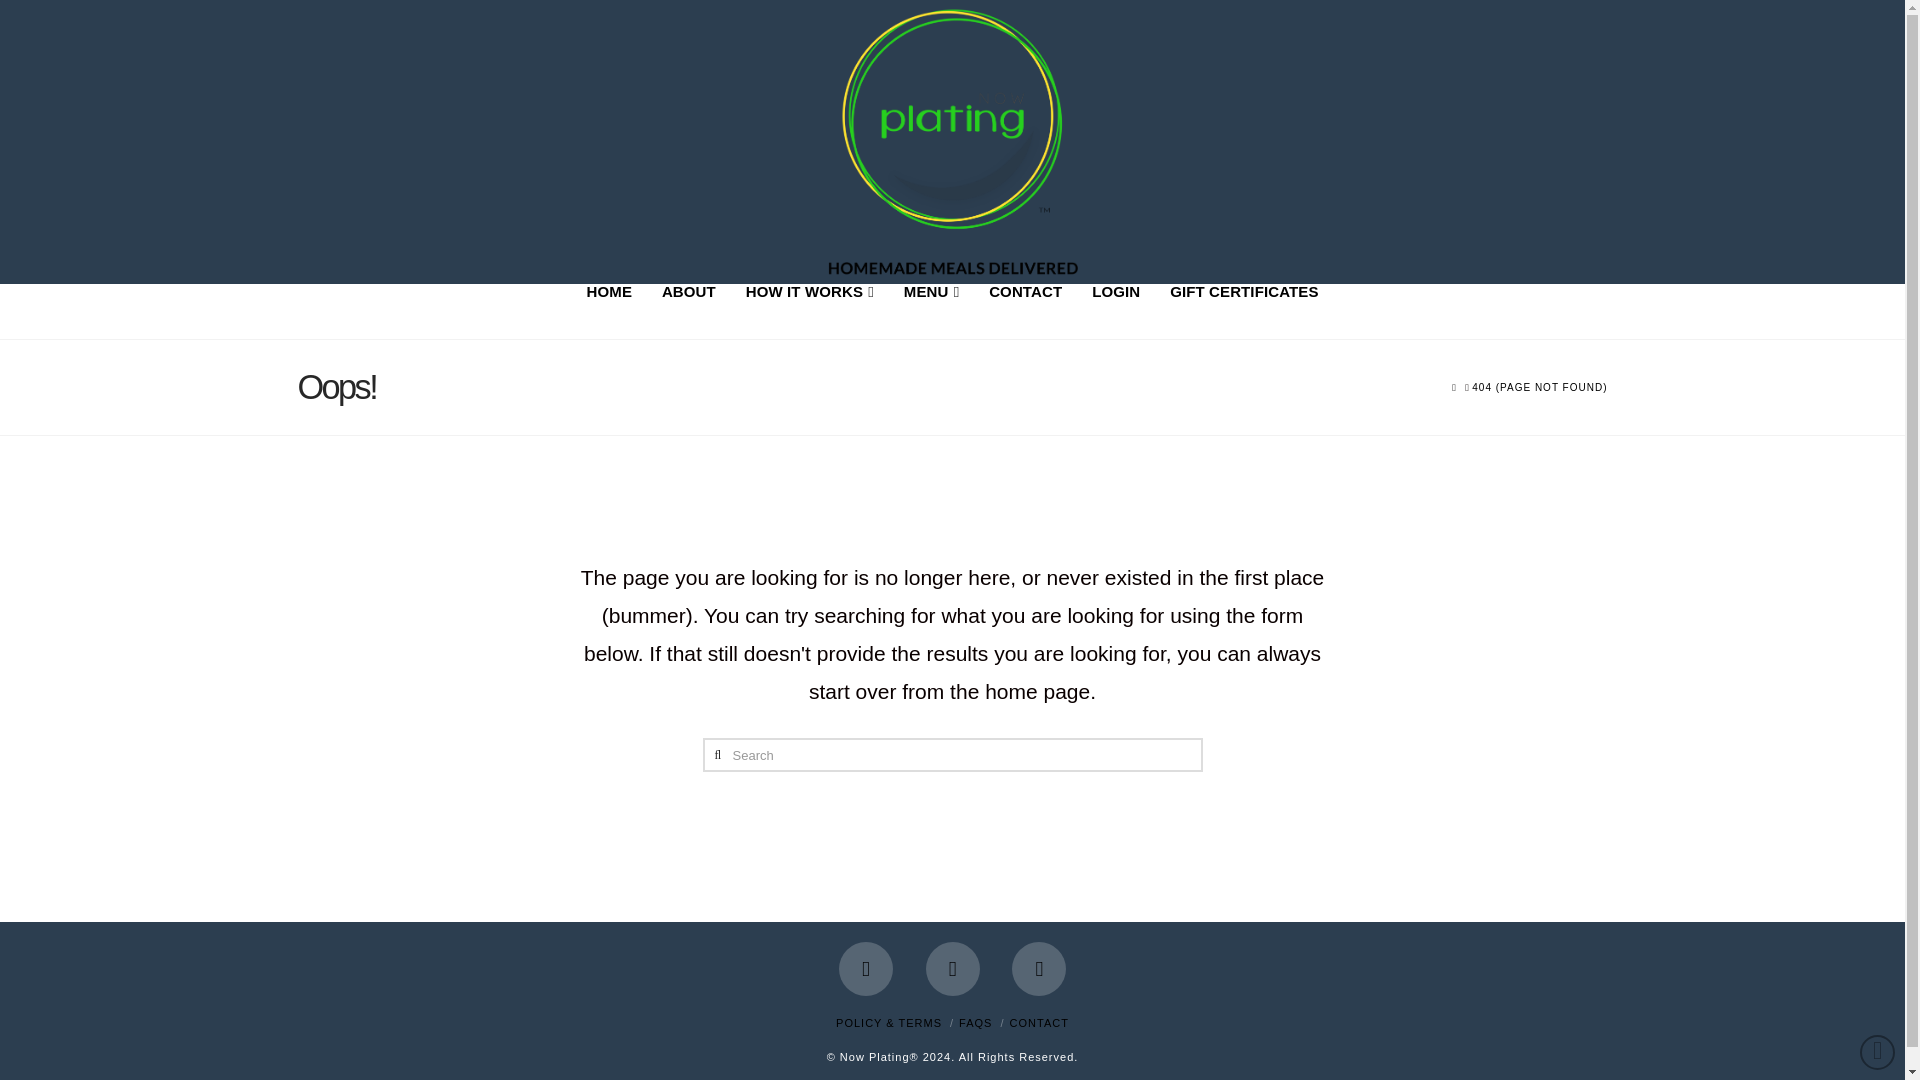 The height and width of the screenshot is (1080, 1920). Describe the element at coordinates (1116, 312) in the screenshot. I see `LOGIN` at that location.